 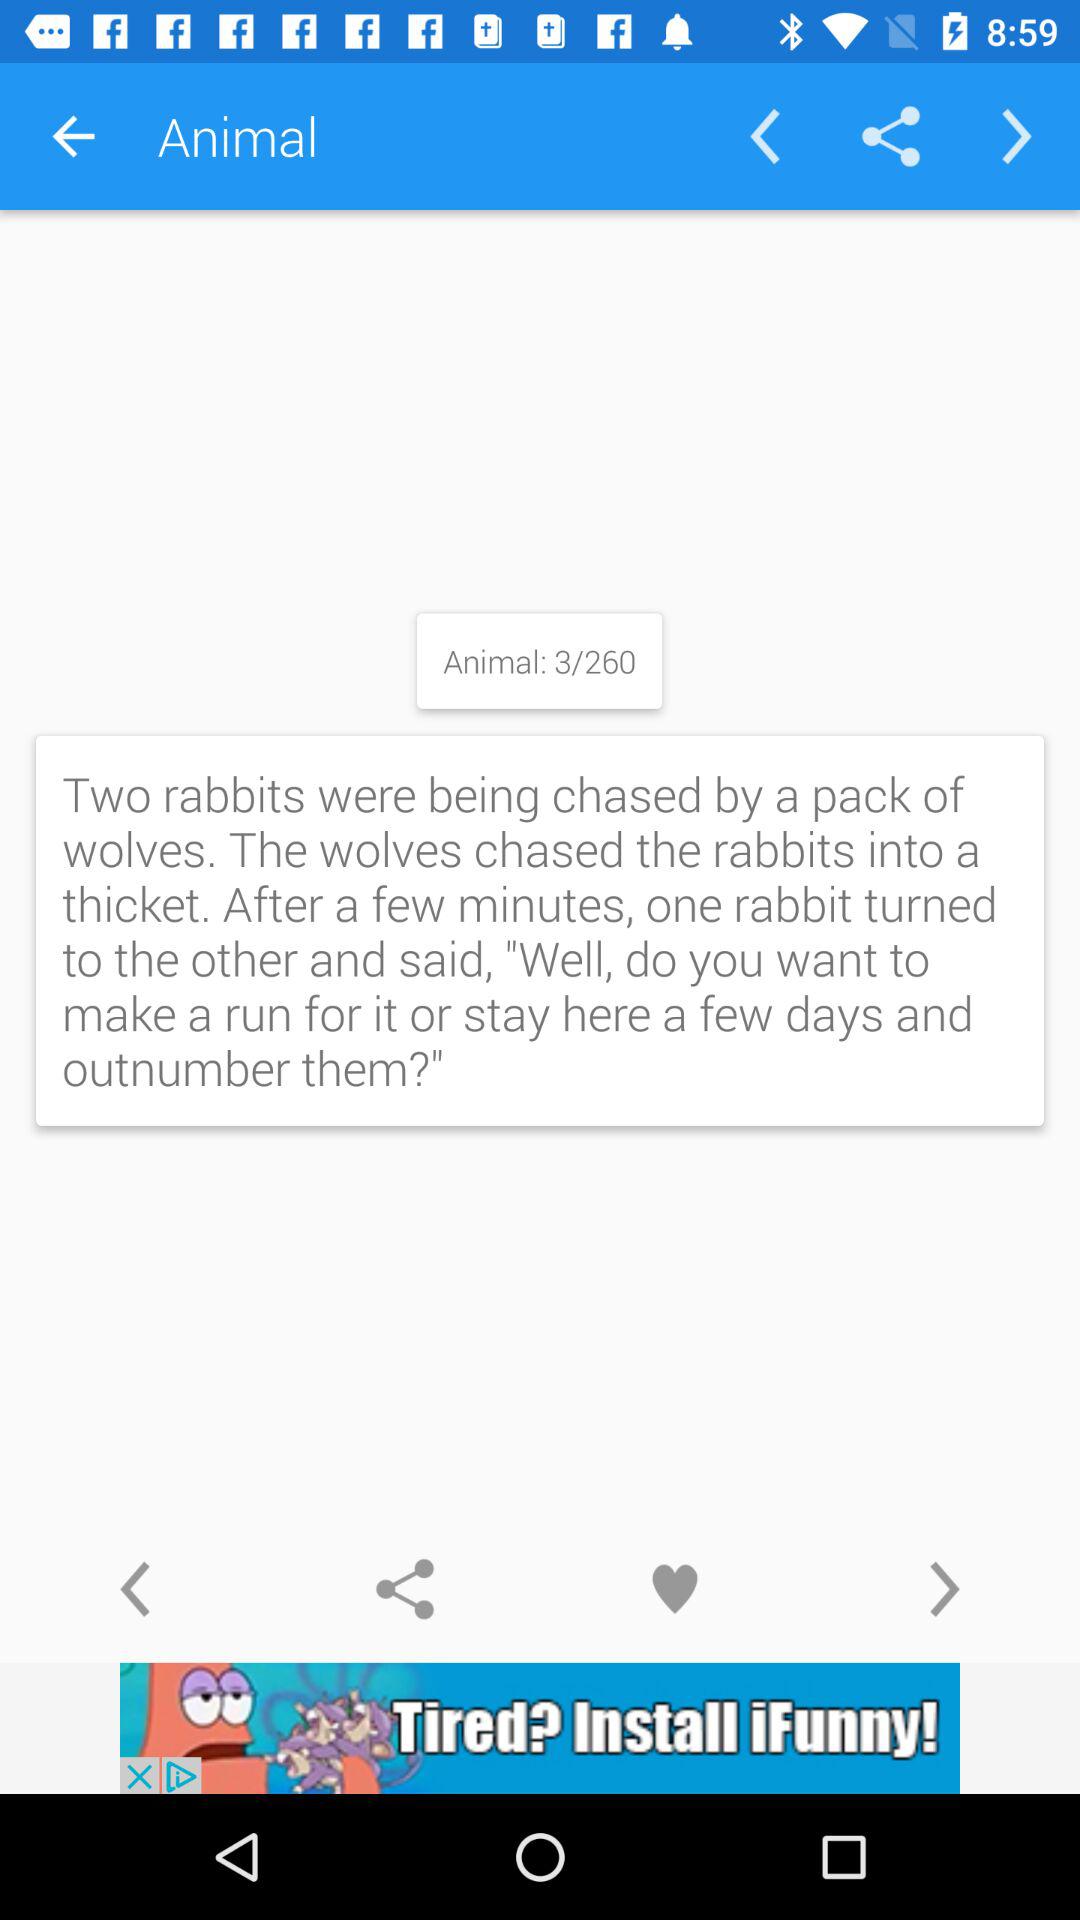 I want to click on go to next page, so click(x=945, y=1589).